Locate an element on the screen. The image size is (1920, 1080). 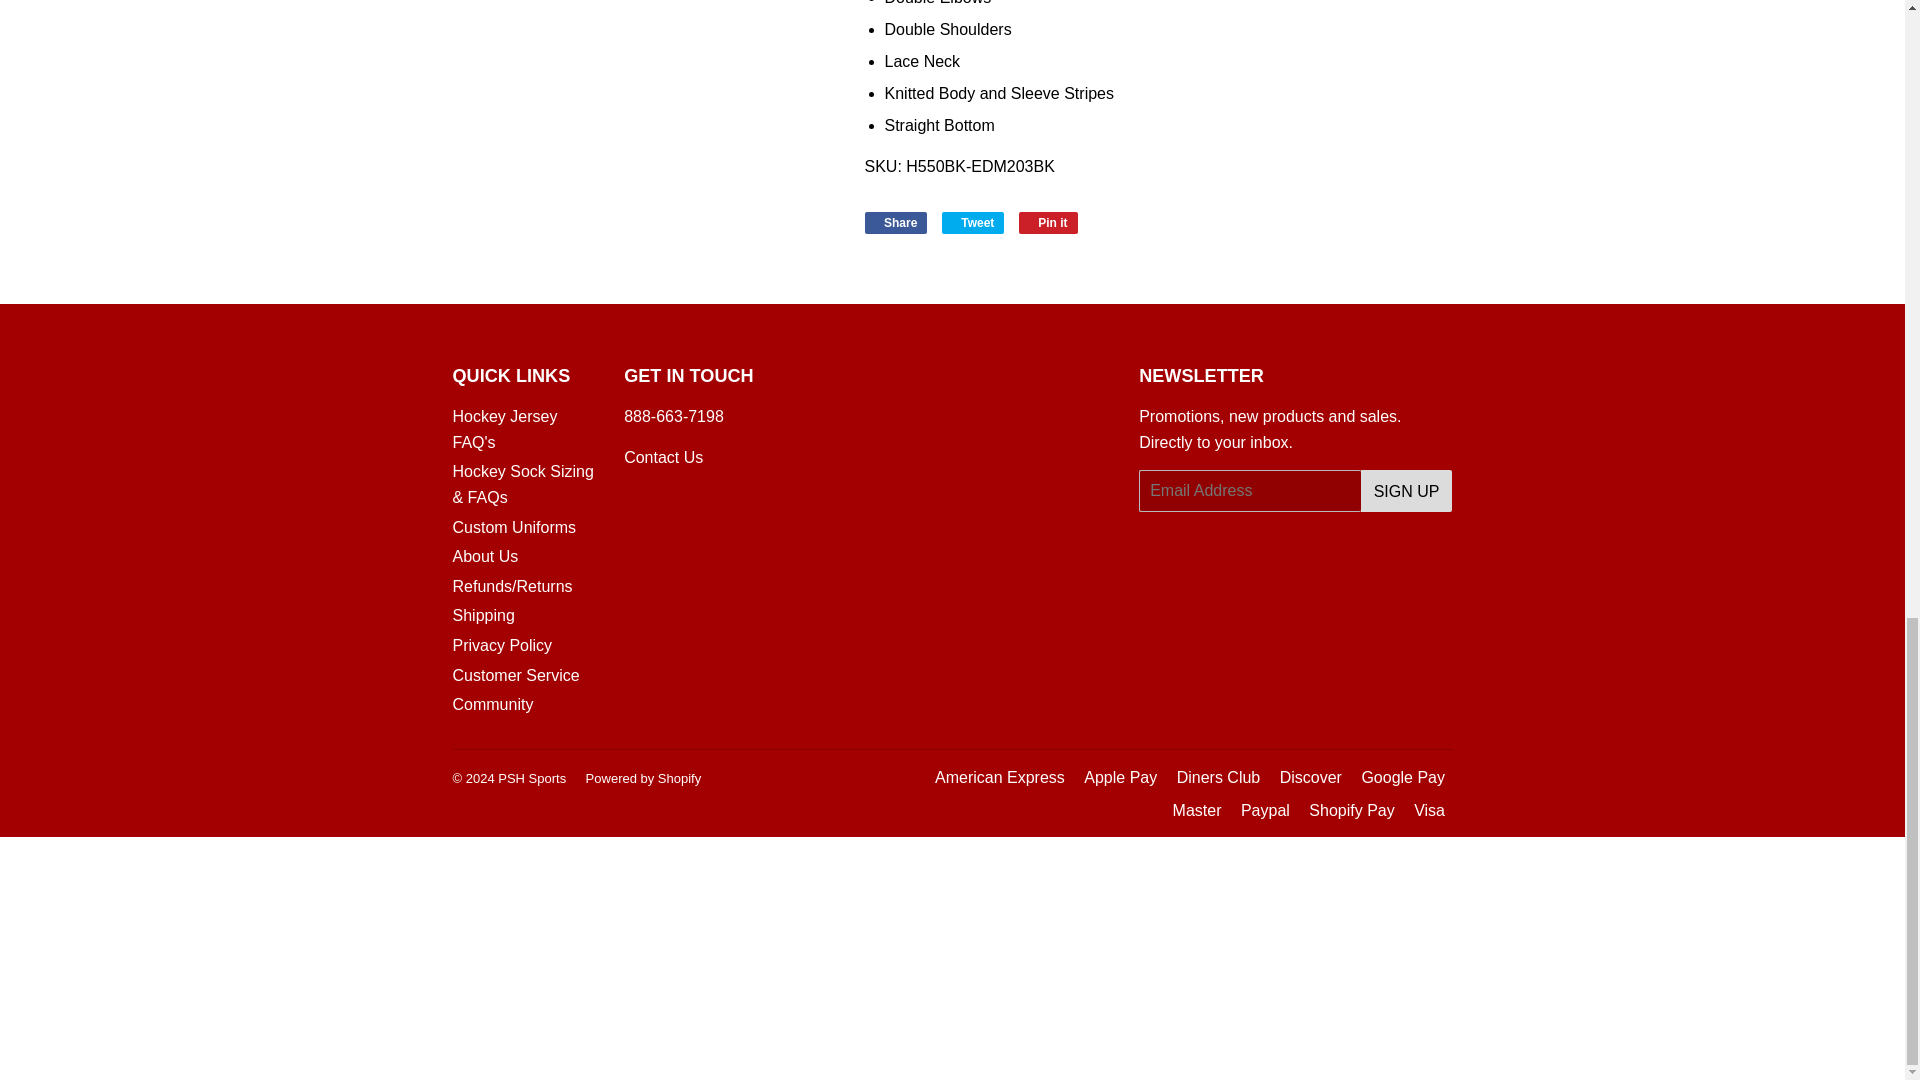
Contact Us is located at coordinates (674, 416).